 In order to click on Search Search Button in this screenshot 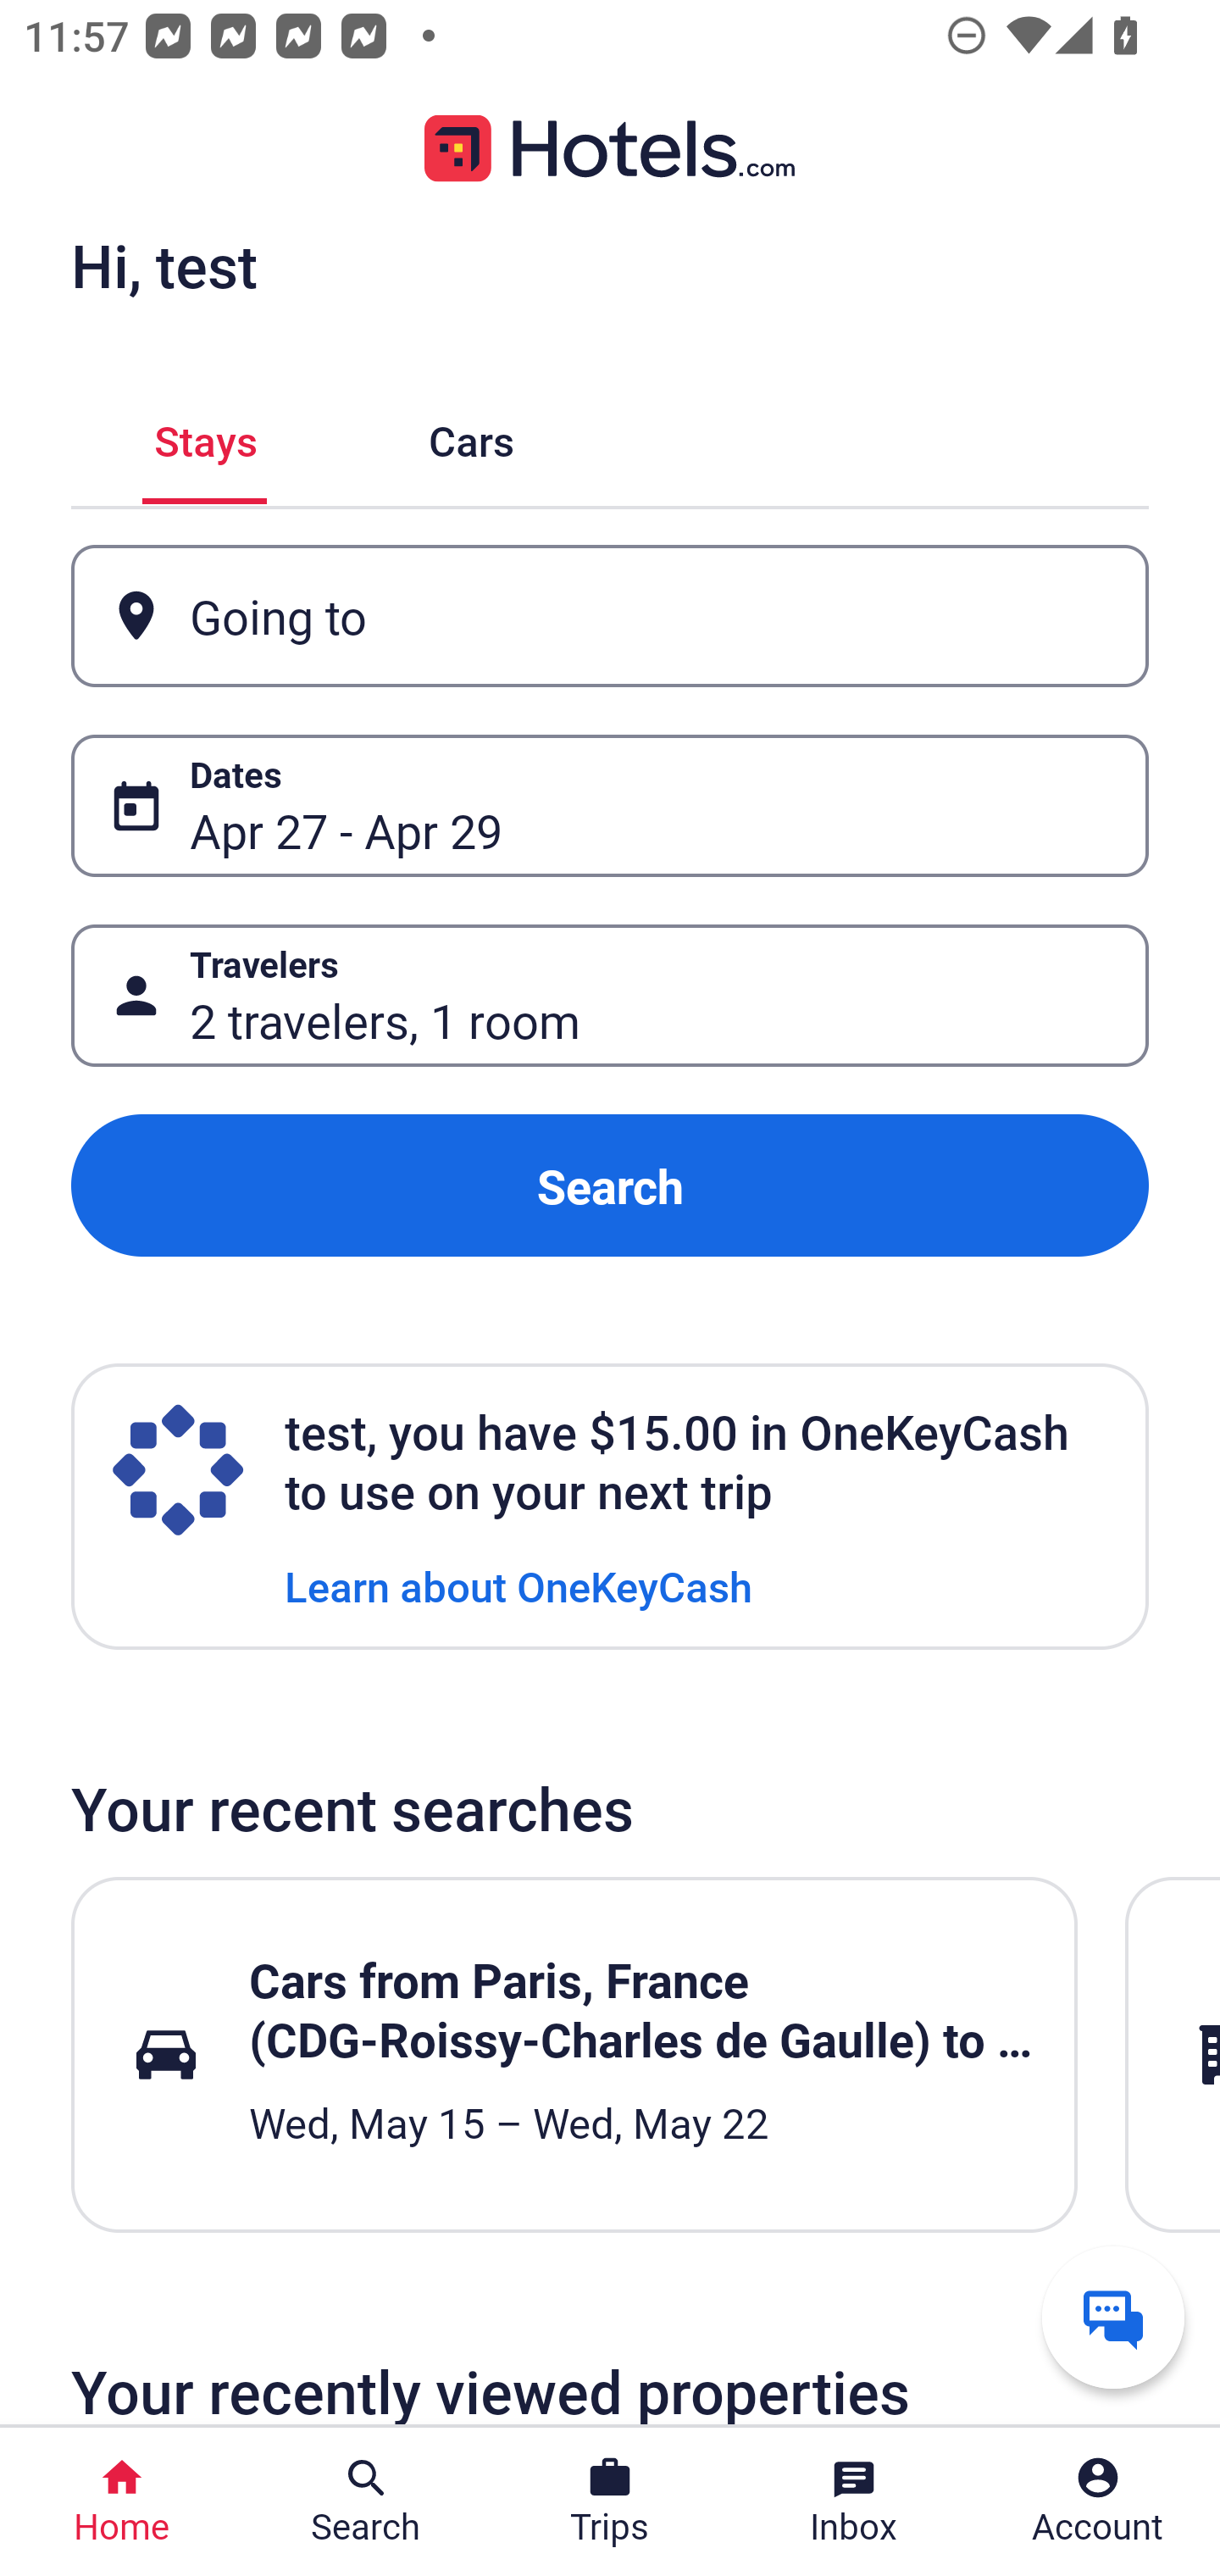, I will do `click(366, 2501)`.